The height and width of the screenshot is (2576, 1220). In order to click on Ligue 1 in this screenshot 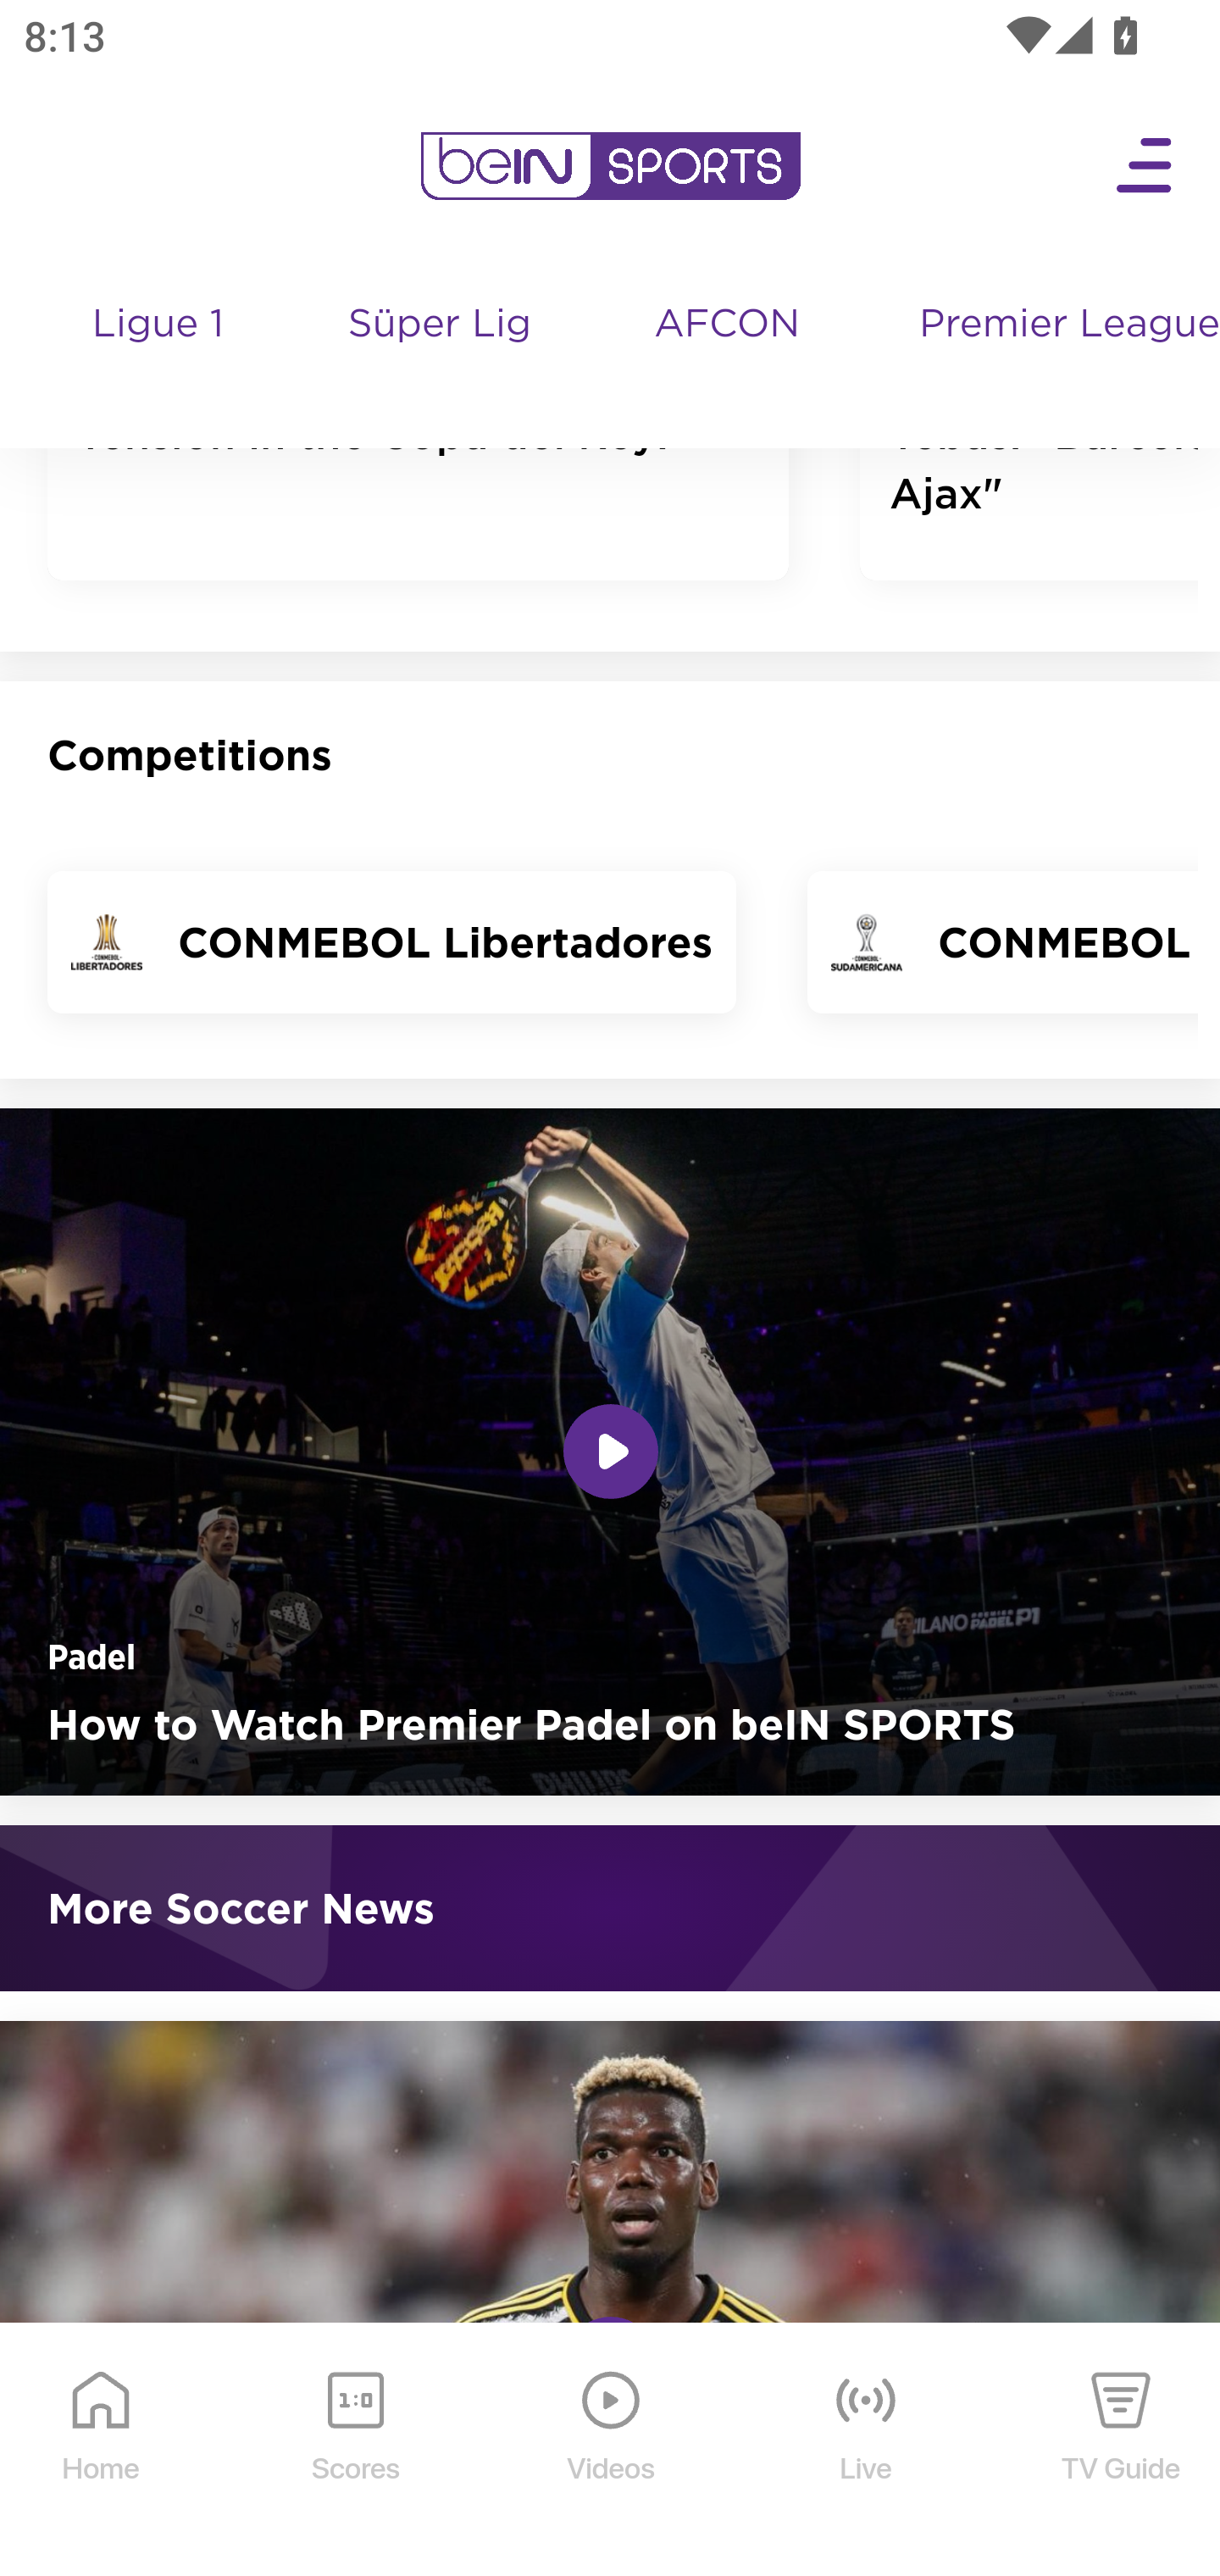, I will do `click(159, 356)`.